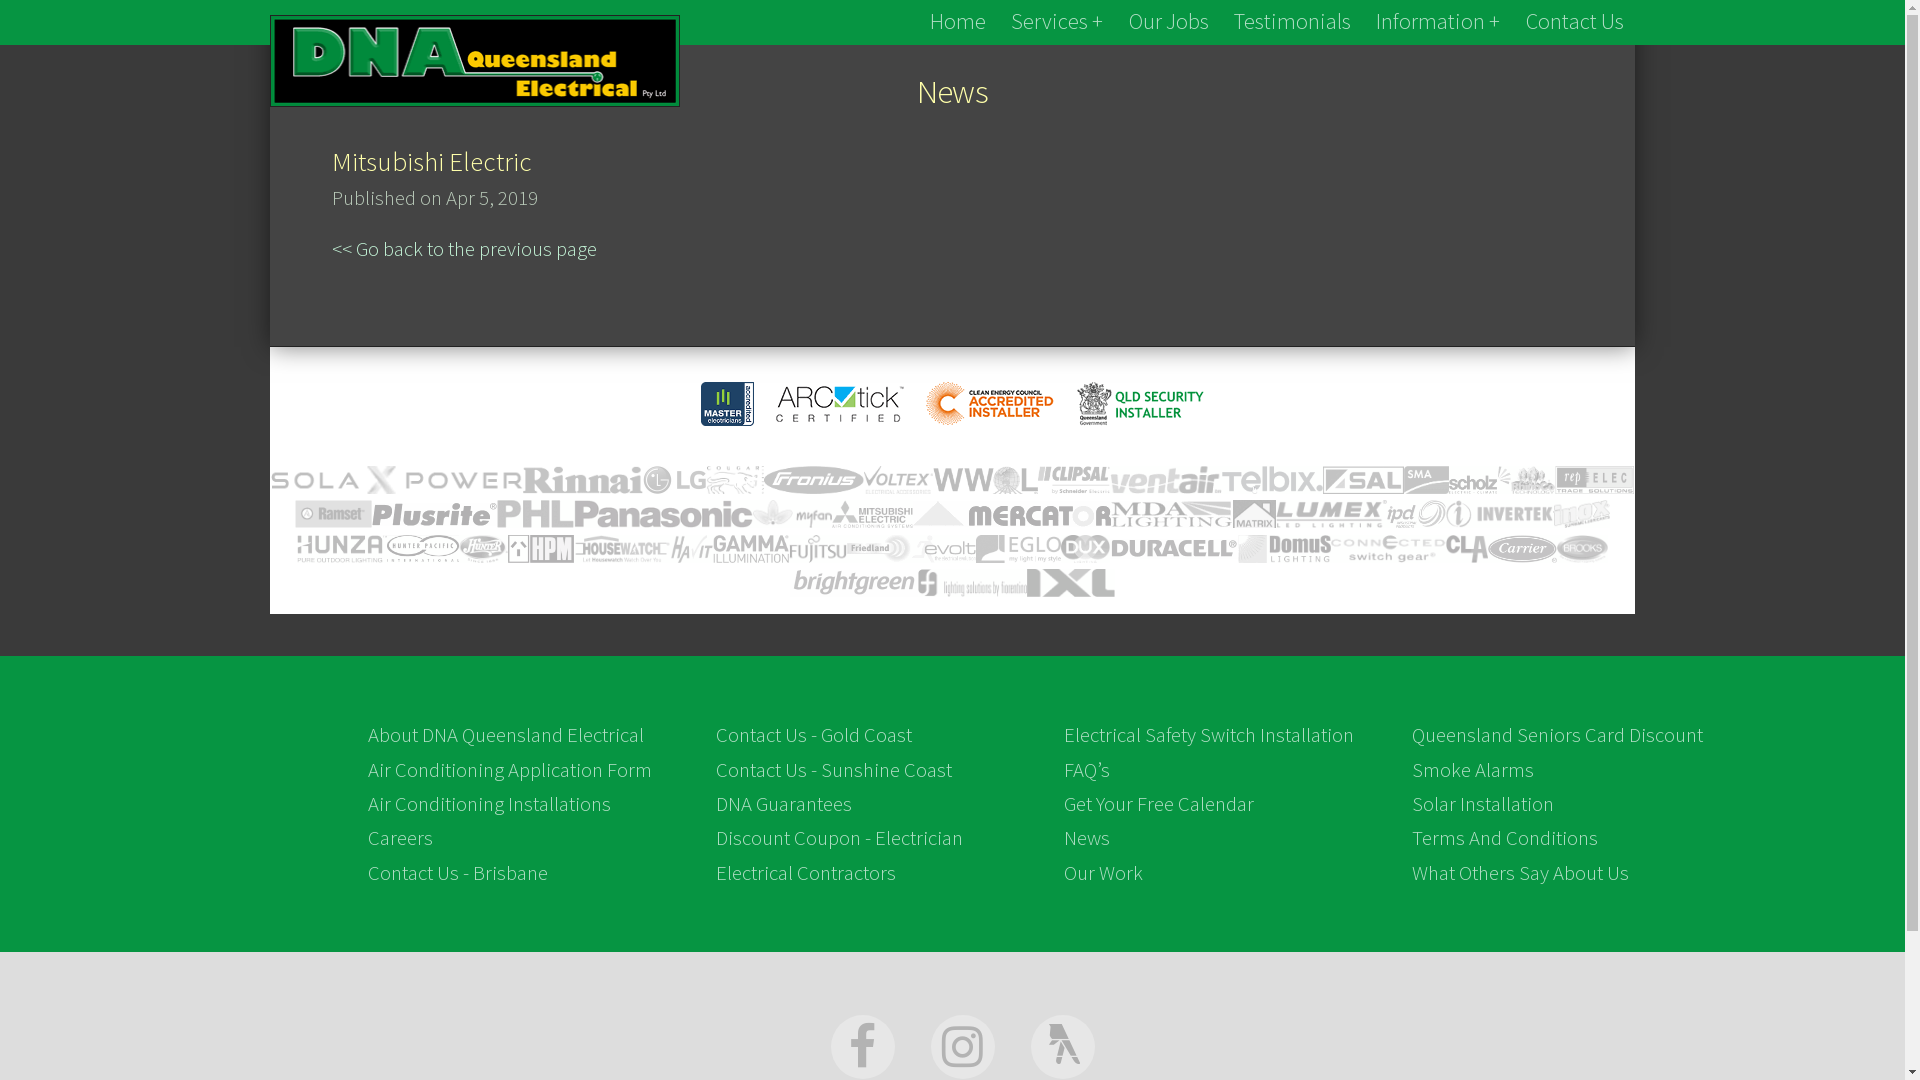 Image resolution: width=1920 pixels, height=1080 pixels. Describe the element at coordinates (1018, 549) in the screenshot. I see `Eglo Lighting` at that location.